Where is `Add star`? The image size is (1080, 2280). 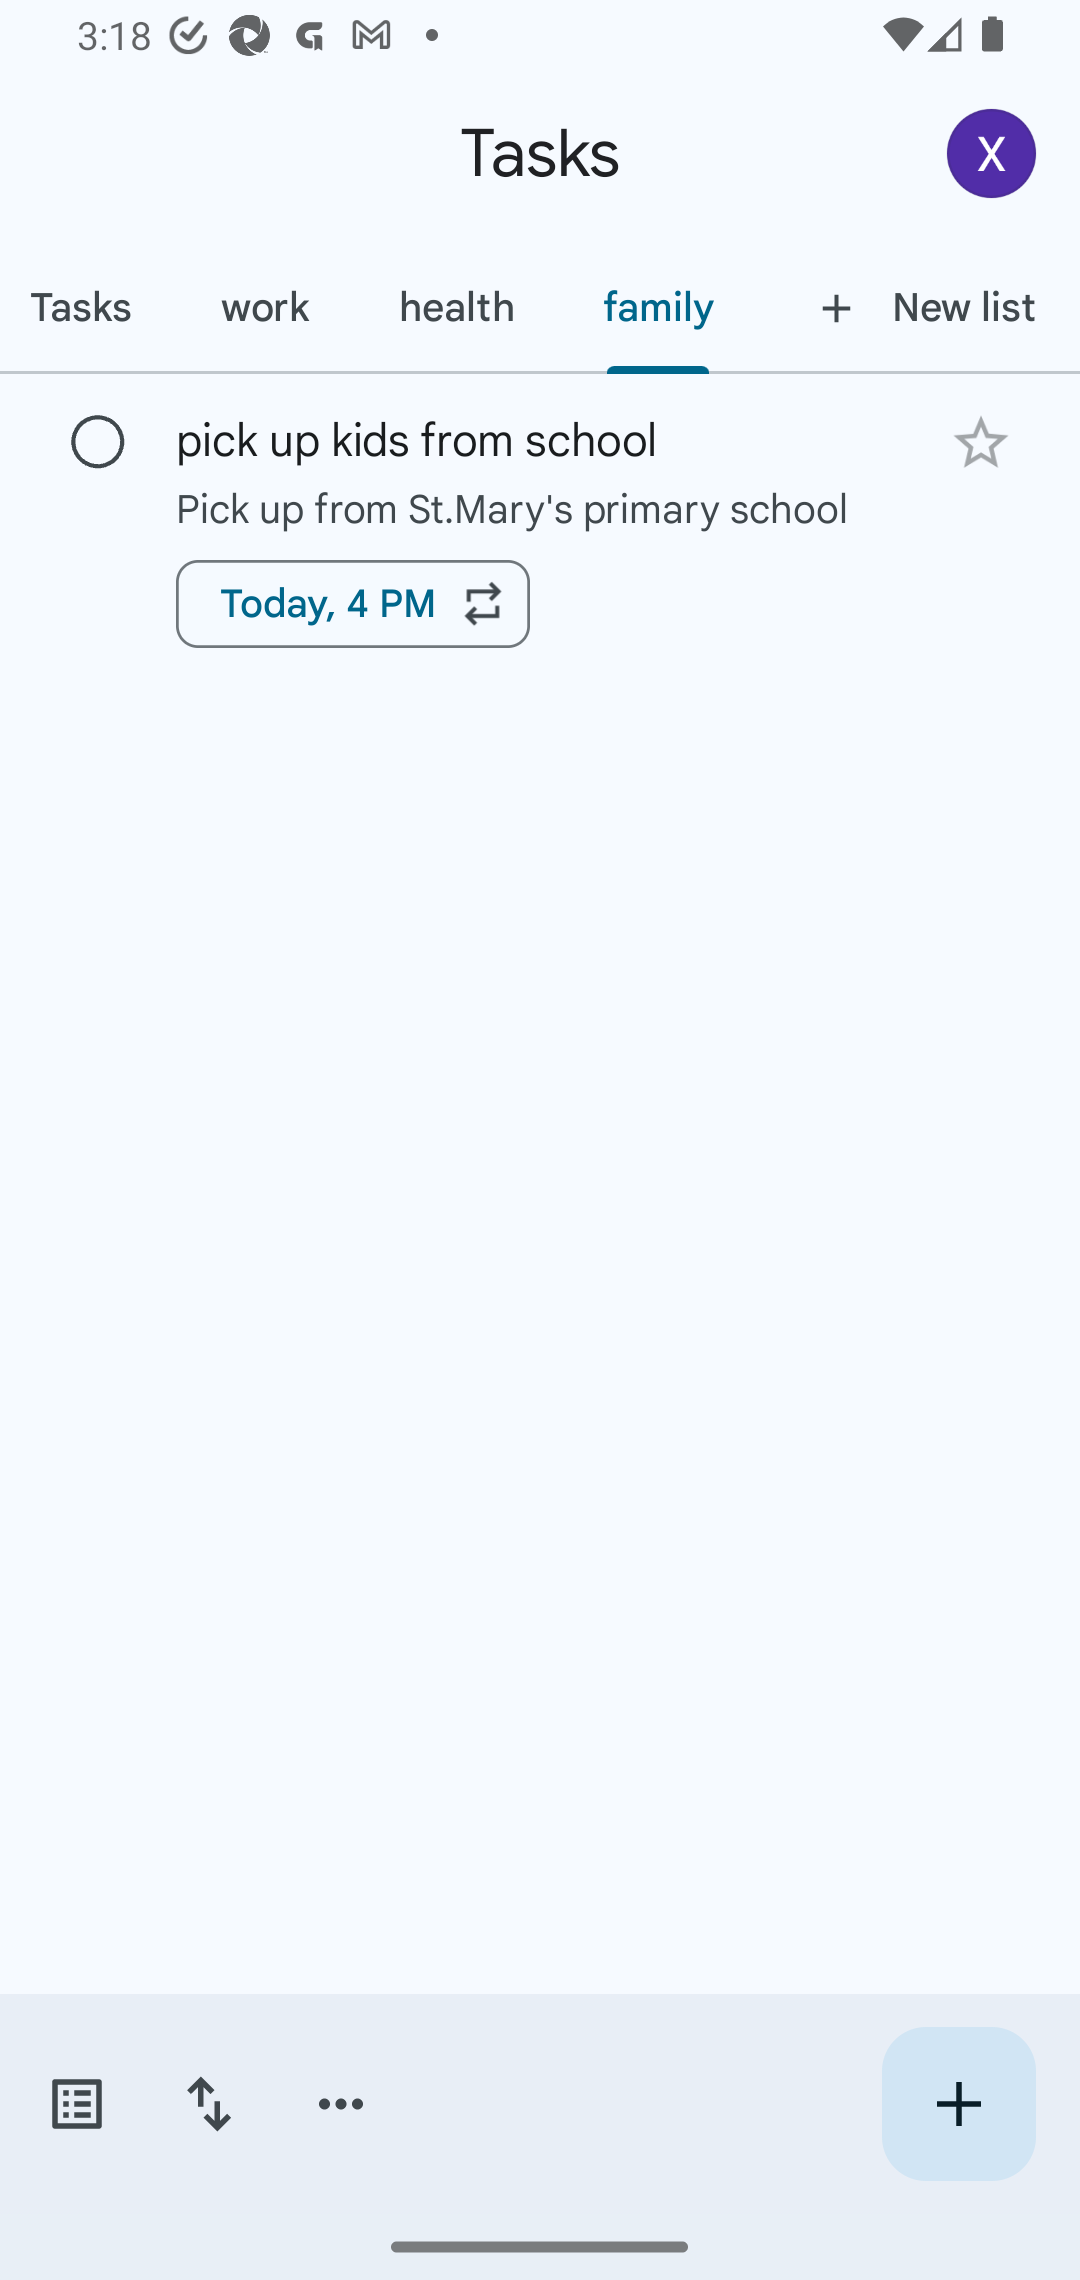
Add star is located at coordinates (980, 442).